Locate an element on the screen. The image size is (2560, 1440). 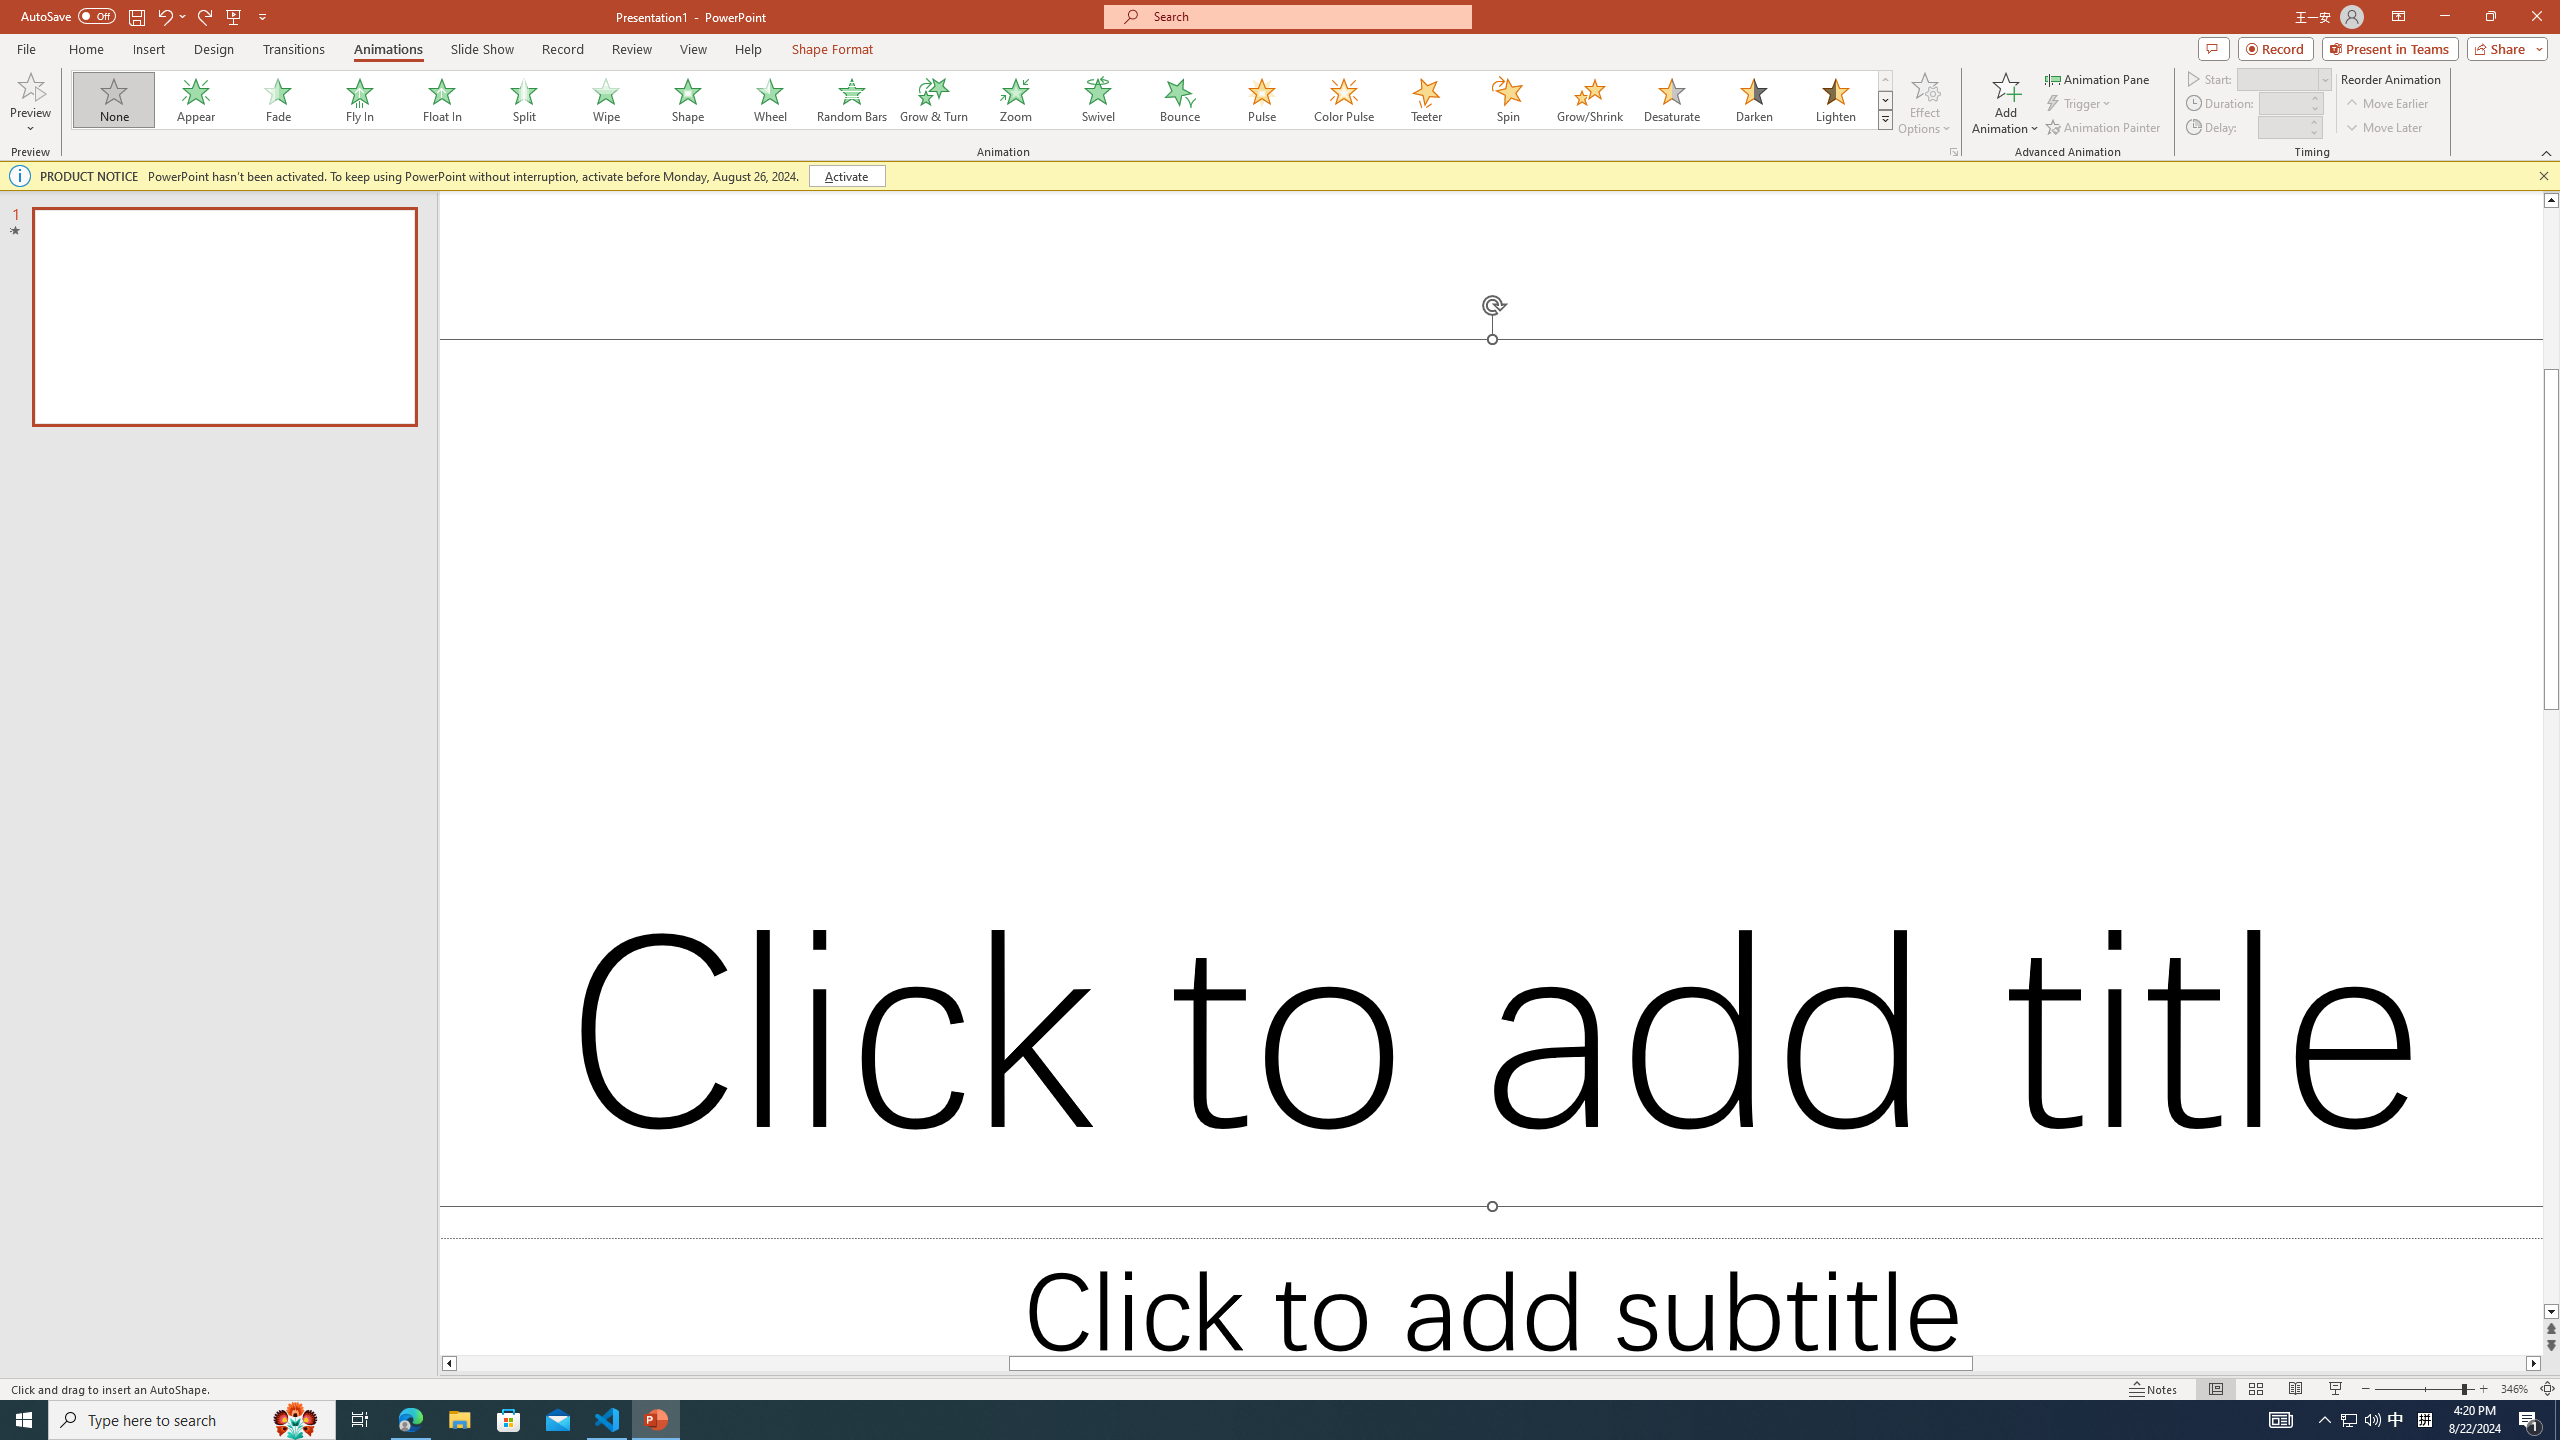
Fly In is located at coordinates (360, 100).